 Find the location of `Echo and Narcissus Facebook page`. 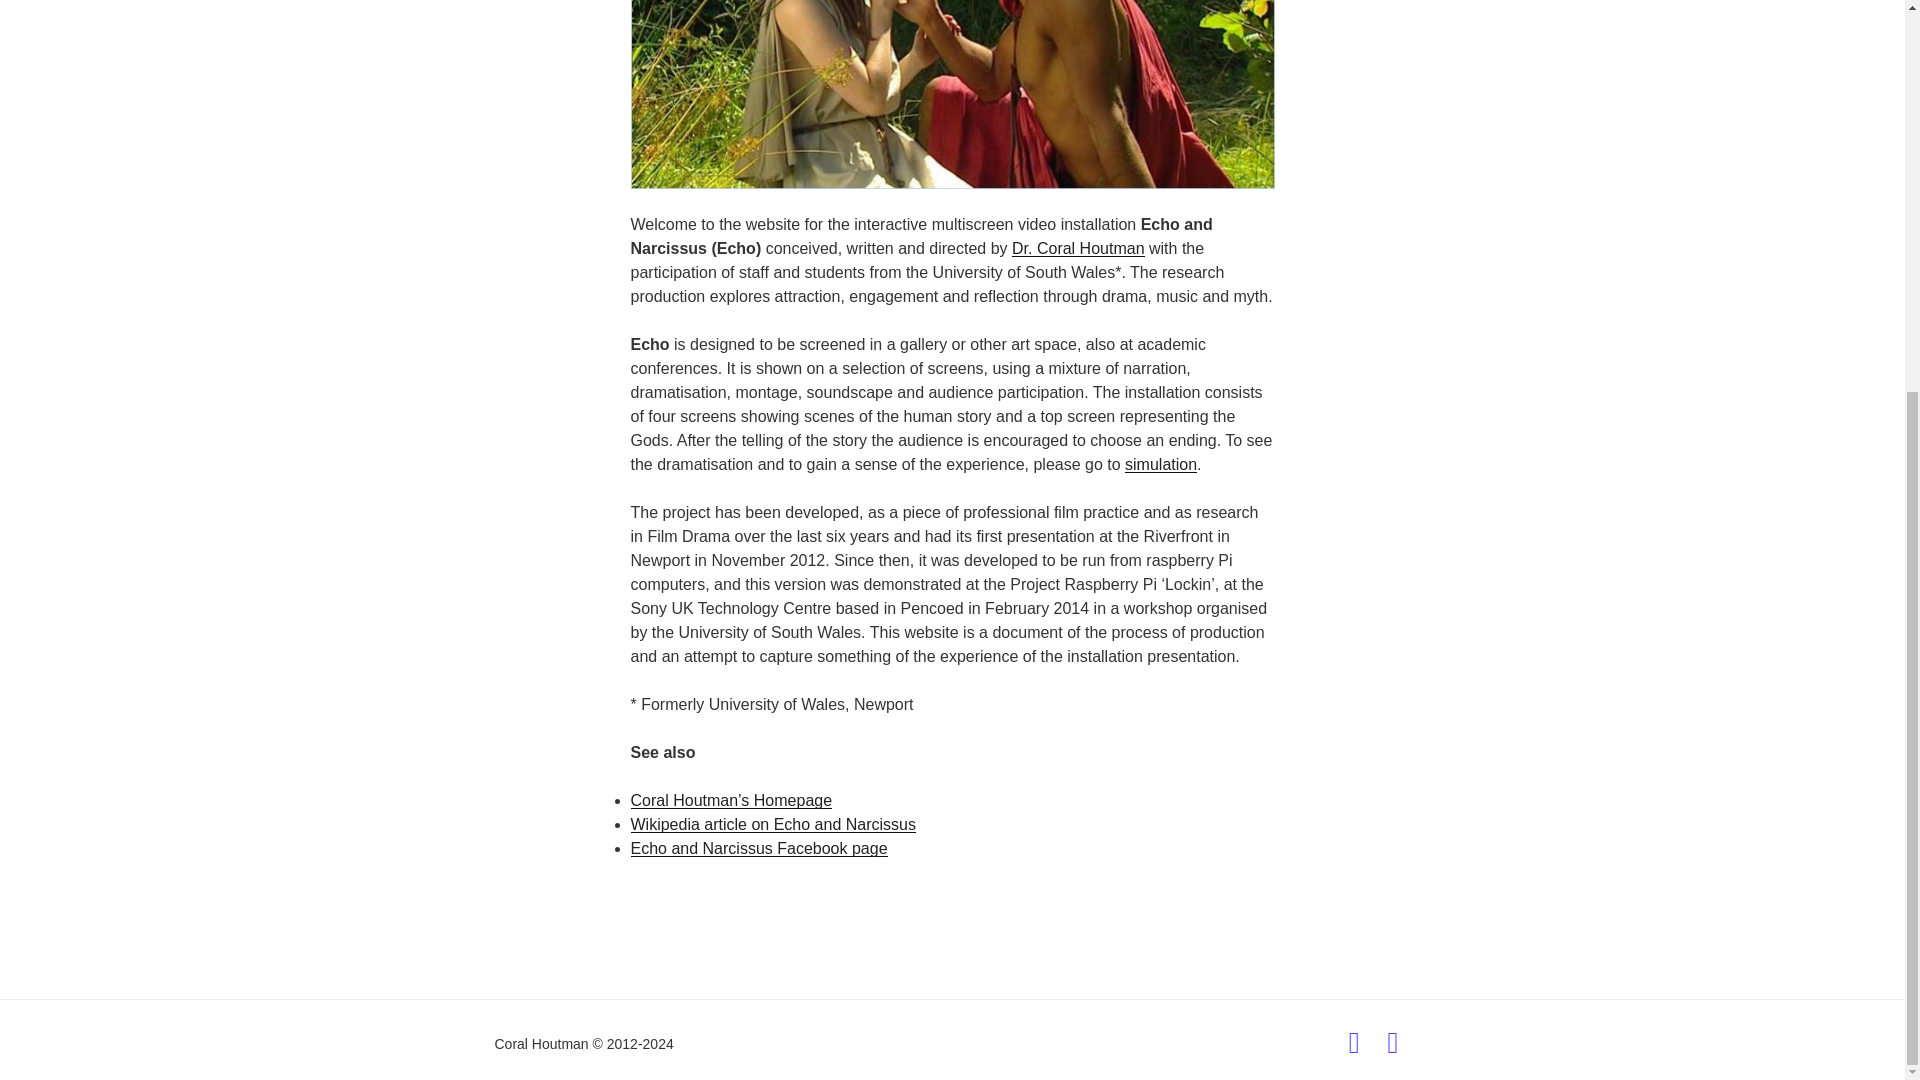

Echo and Narcissus Facebook page is located at coordinates (758, 848).